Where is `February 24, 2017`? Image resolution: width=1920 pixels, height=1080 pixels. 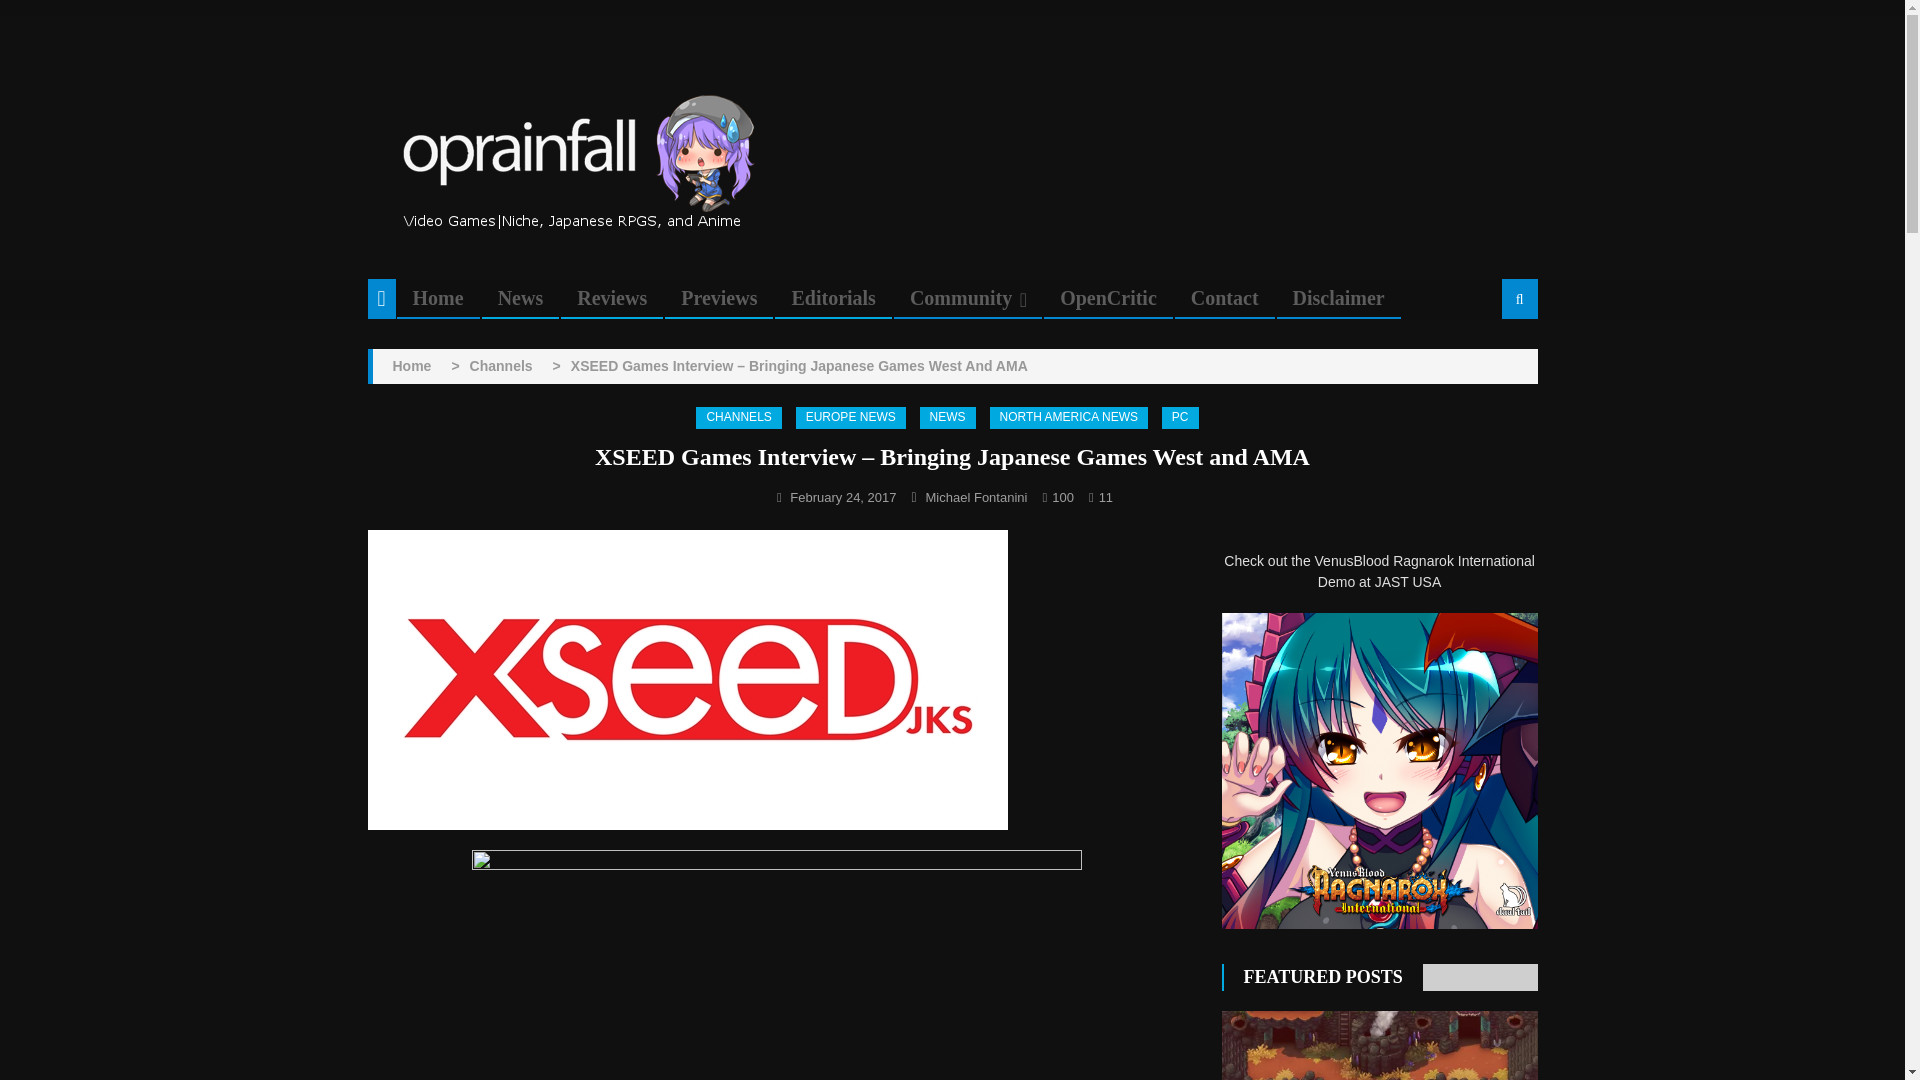
February 24, 2017 is located at coordinates (842, 498).